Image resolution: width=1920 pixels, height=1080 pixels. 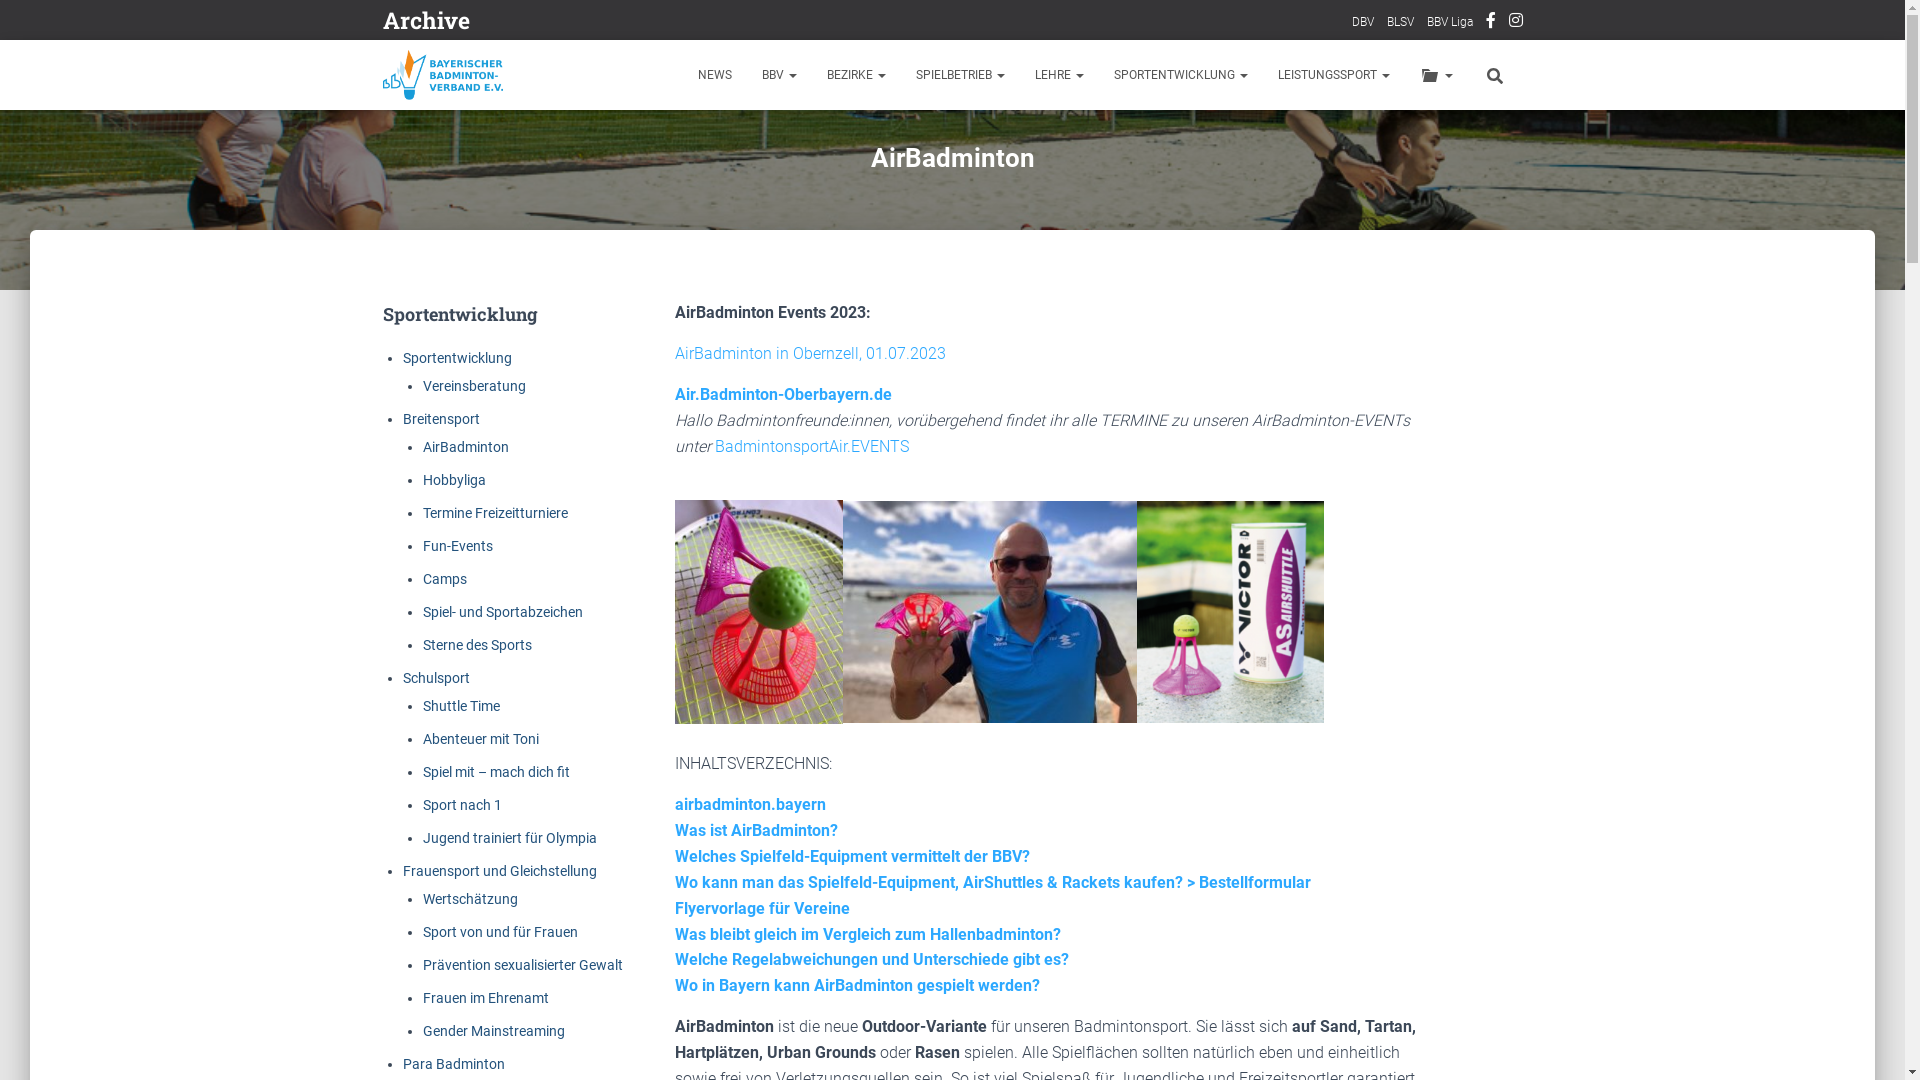 I want to click on September 2023, so click(x=632, y=65).